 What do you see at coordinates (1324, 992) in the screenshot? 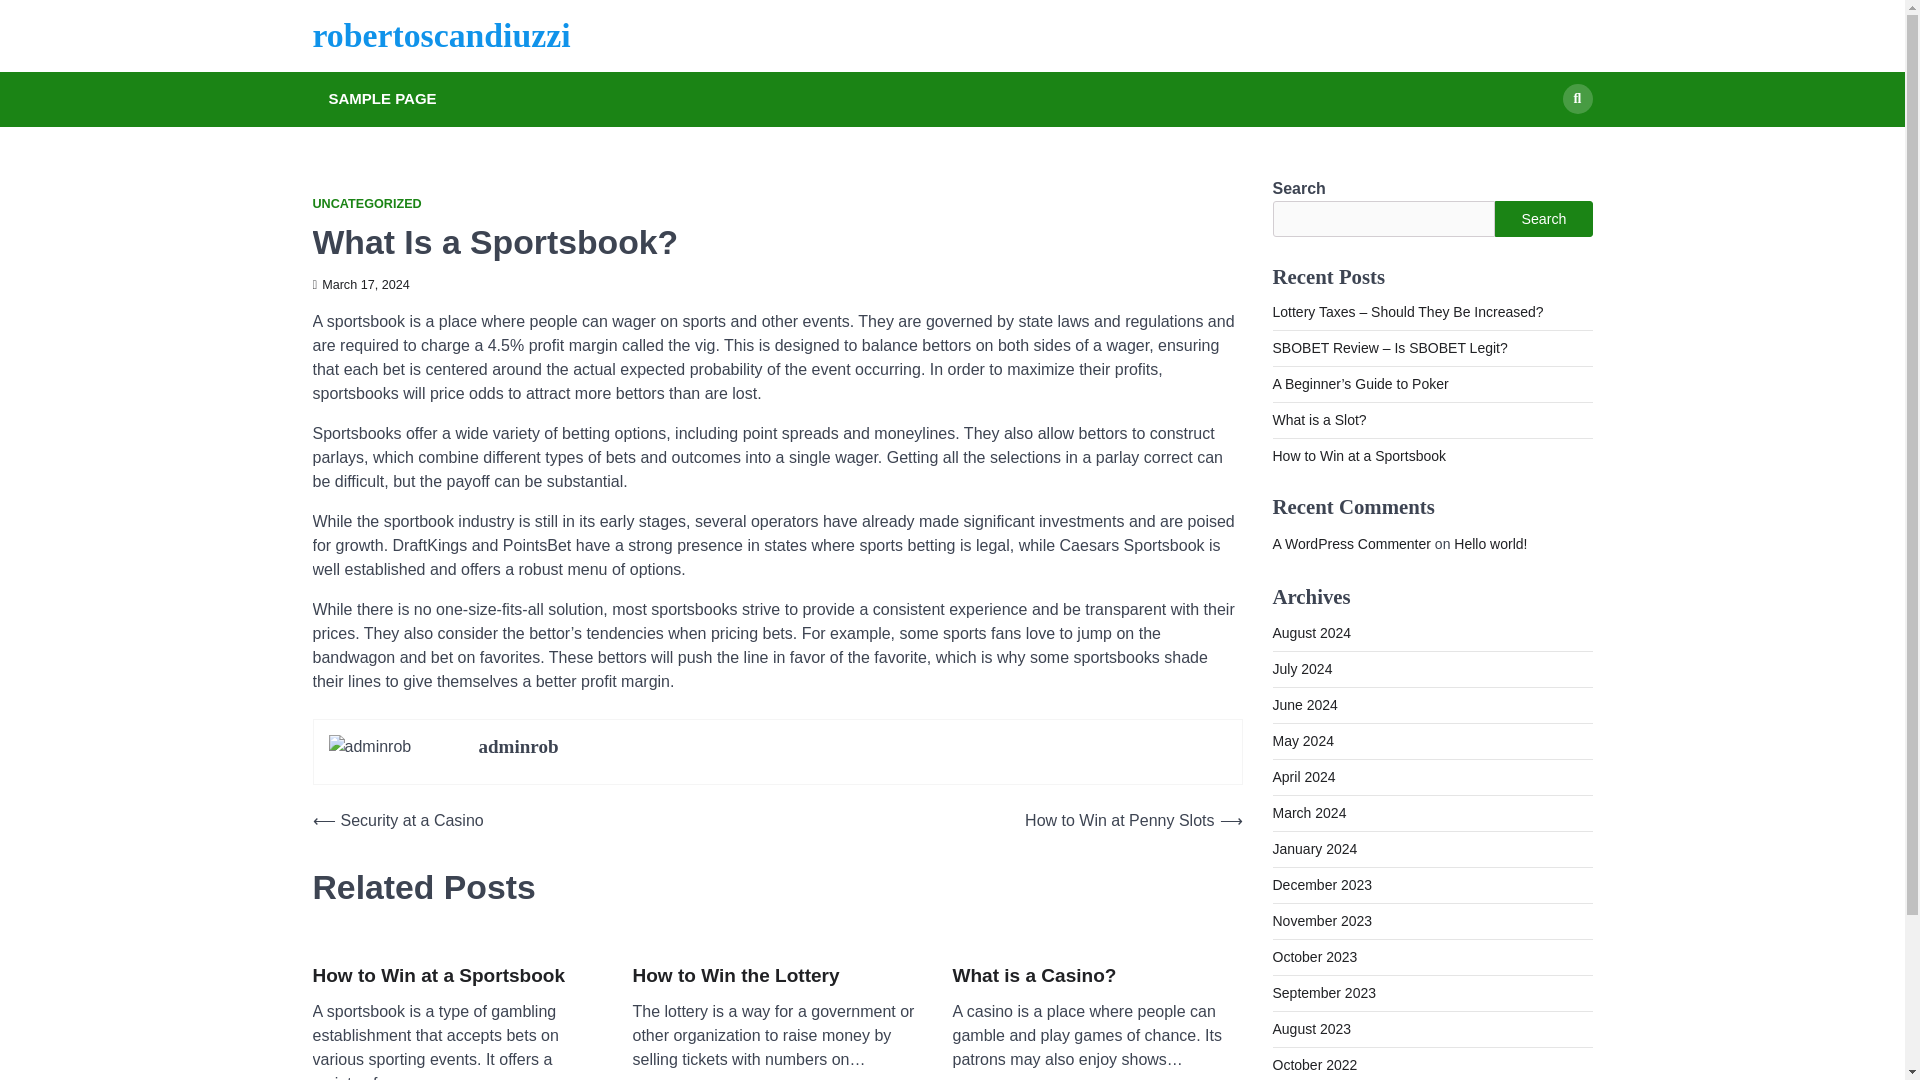
I see `September 2023` at bounding box center [1324, 992].